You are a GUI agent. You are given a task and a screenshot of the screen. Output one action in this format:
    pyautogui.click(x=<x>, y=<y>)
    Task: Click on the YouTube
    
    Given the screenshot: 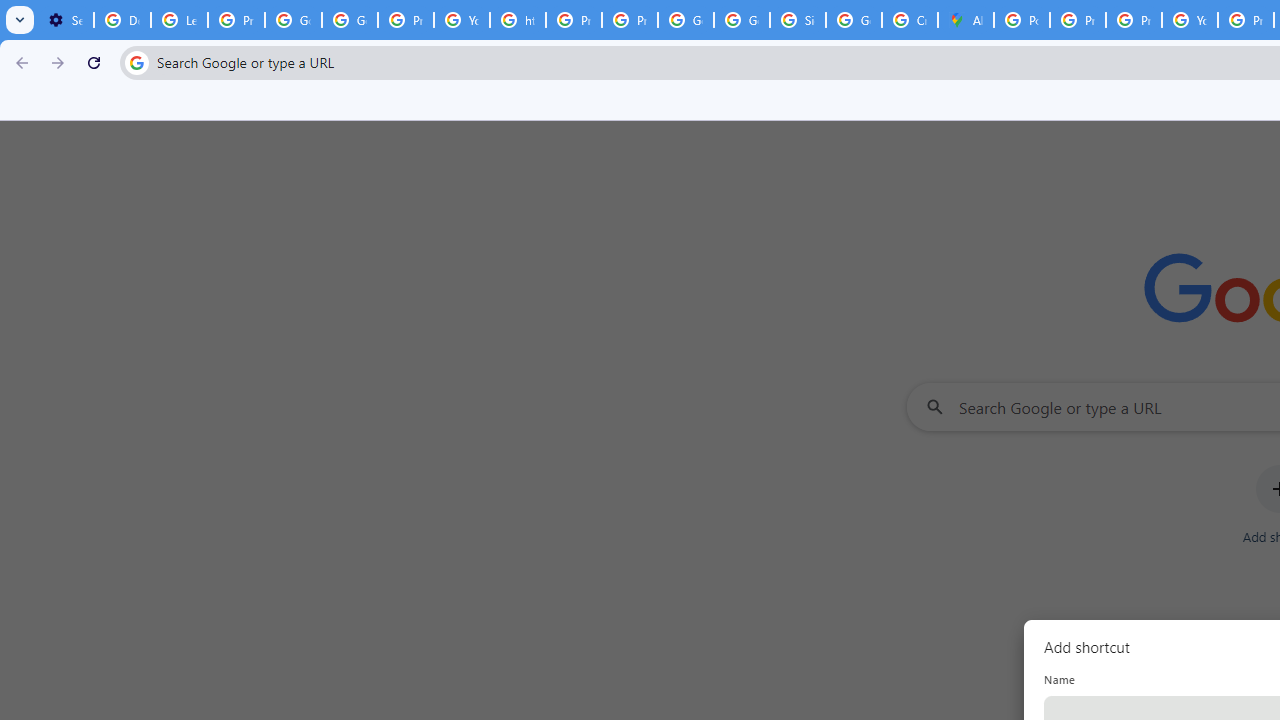 What is the action you would take?
    pyautogui.click(x=1190, y=20)
    